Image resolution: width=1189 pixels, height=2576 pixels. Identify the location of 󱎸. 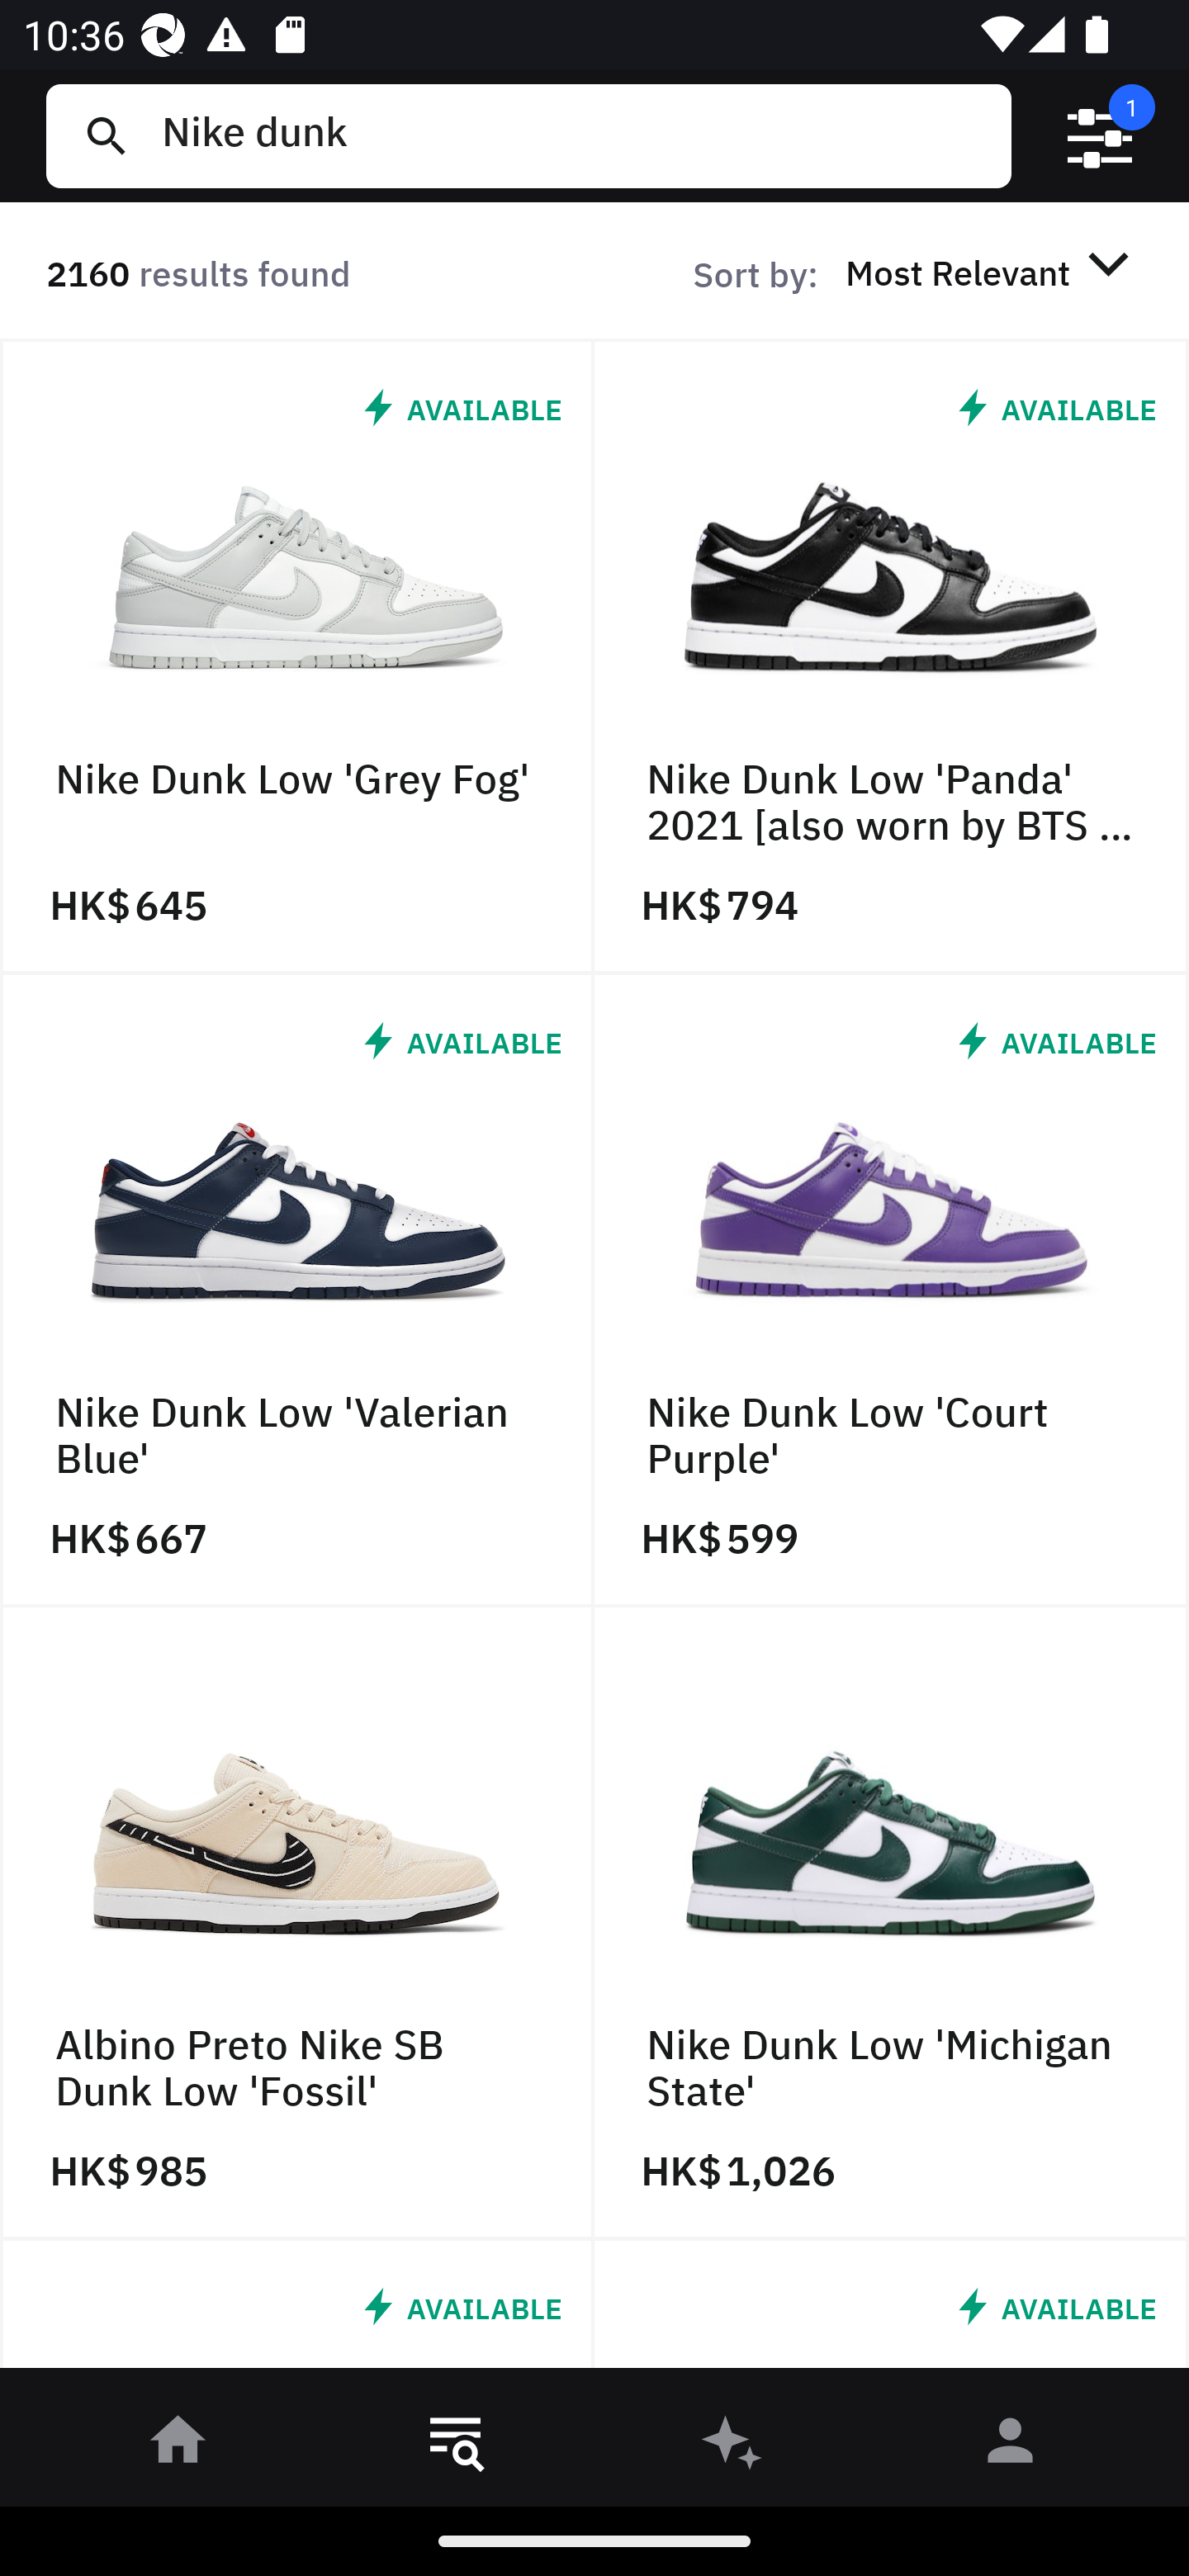
(456, 2446).